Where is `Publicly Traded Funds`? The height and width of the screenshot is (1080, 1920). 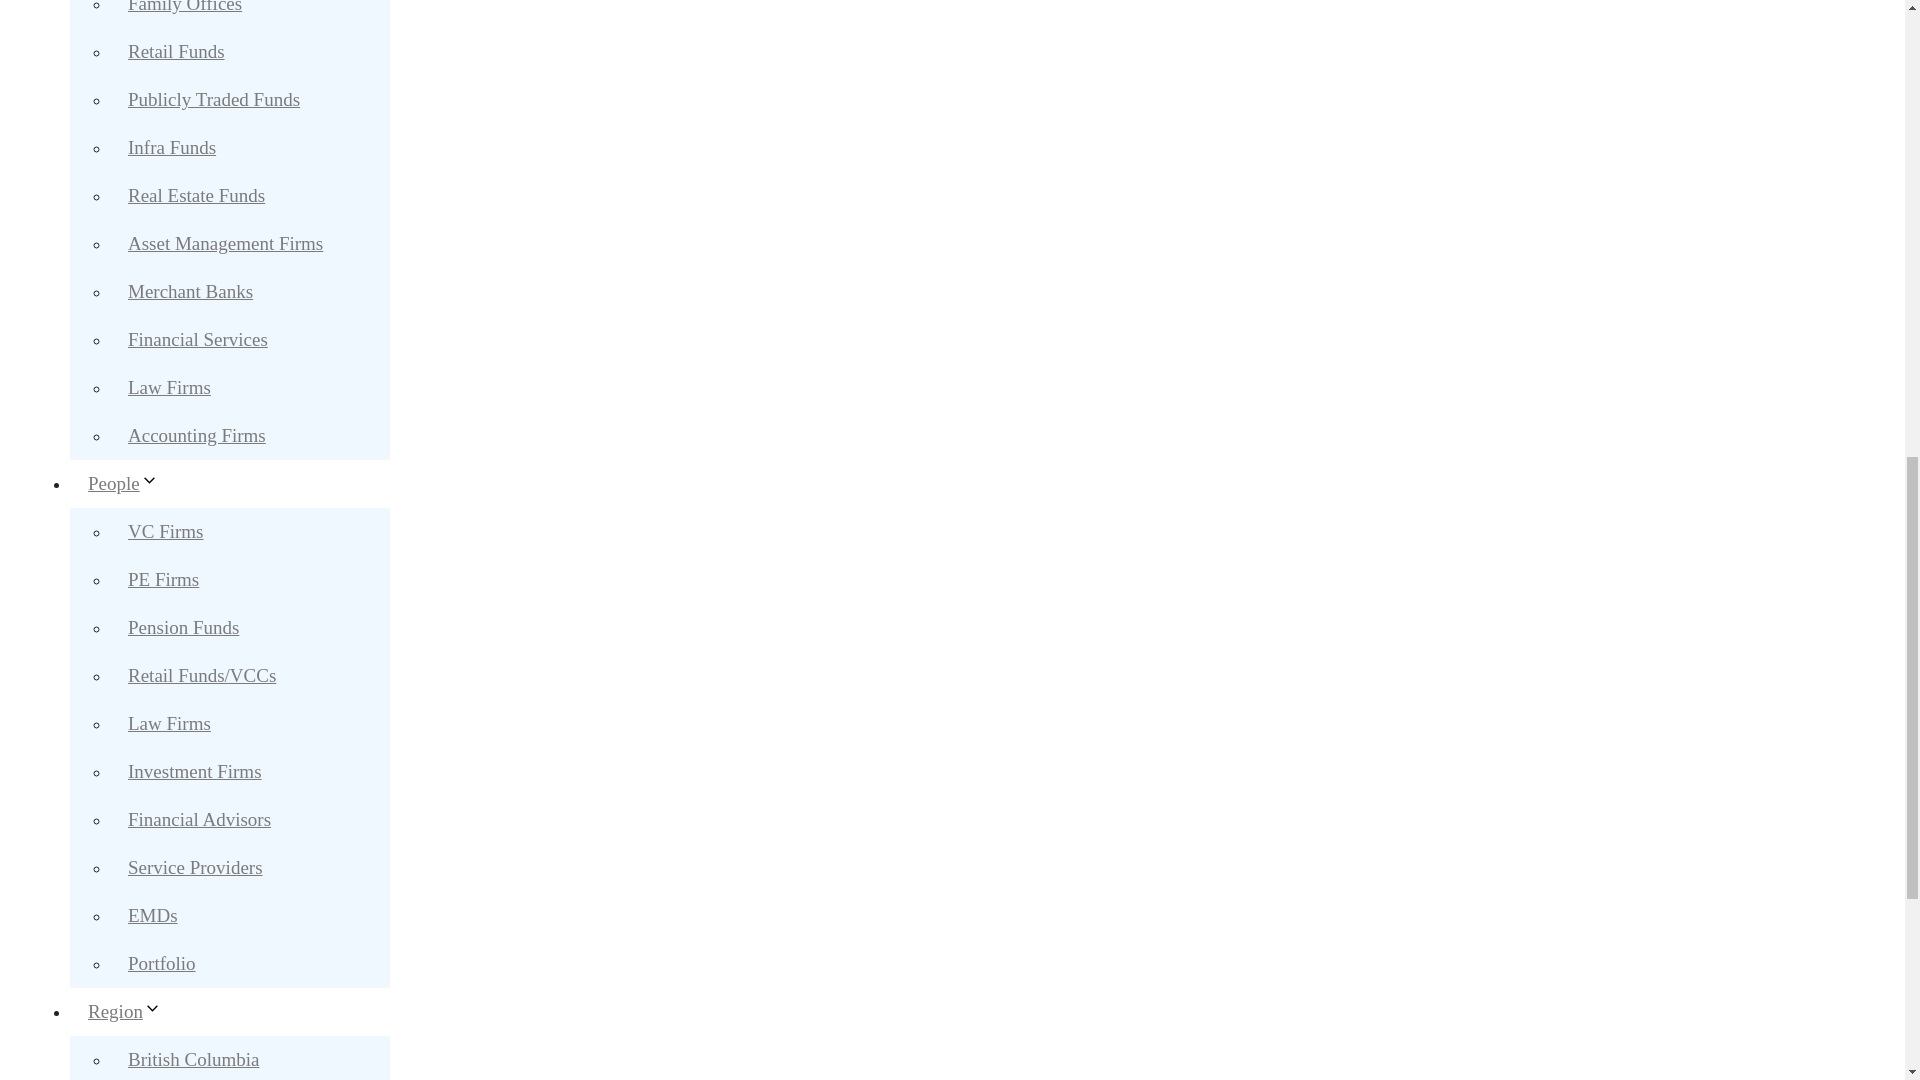
Publicly Traded Funds is located at coordinates (214, 99).